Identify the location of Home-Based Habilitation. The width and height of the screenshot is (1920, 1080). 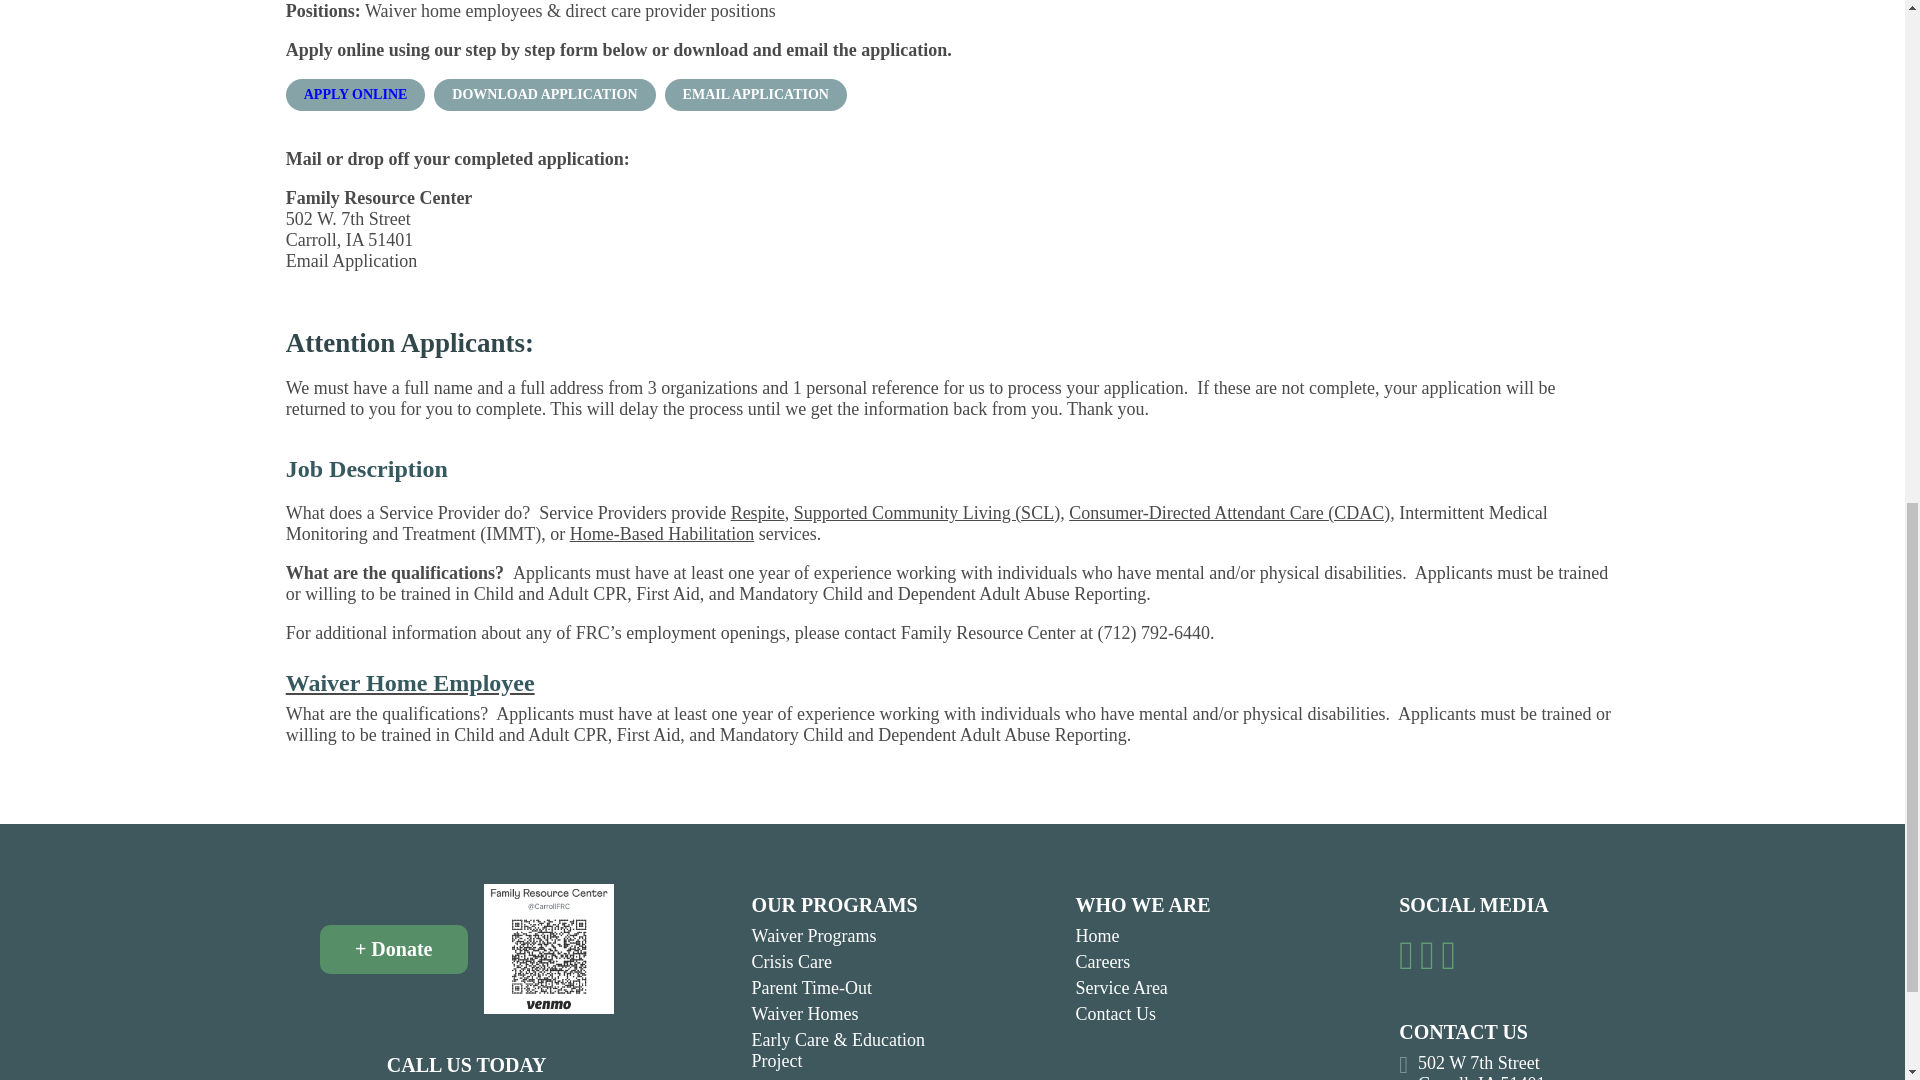
(662, 534).